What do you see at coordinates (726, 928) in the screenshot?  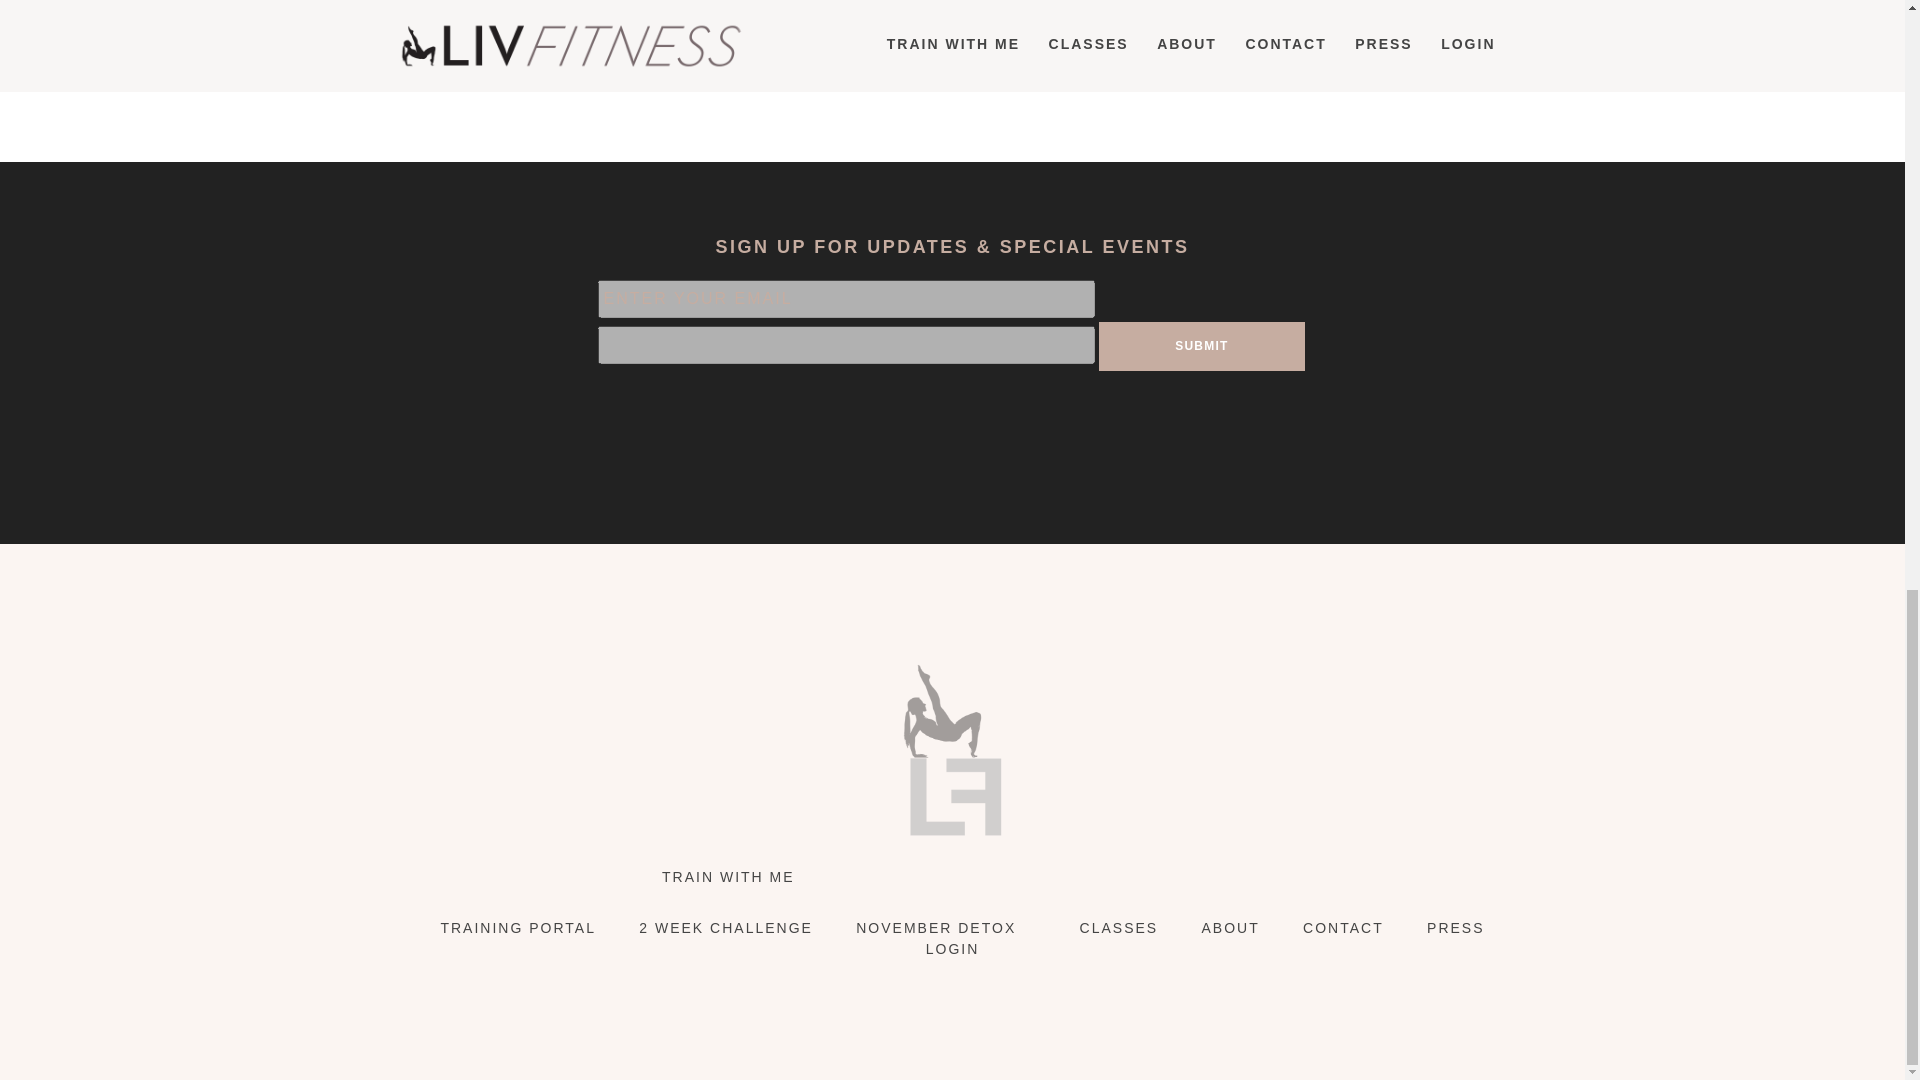 I see `2 WEEK CHALLENGE` at bounding box center [726, 928].